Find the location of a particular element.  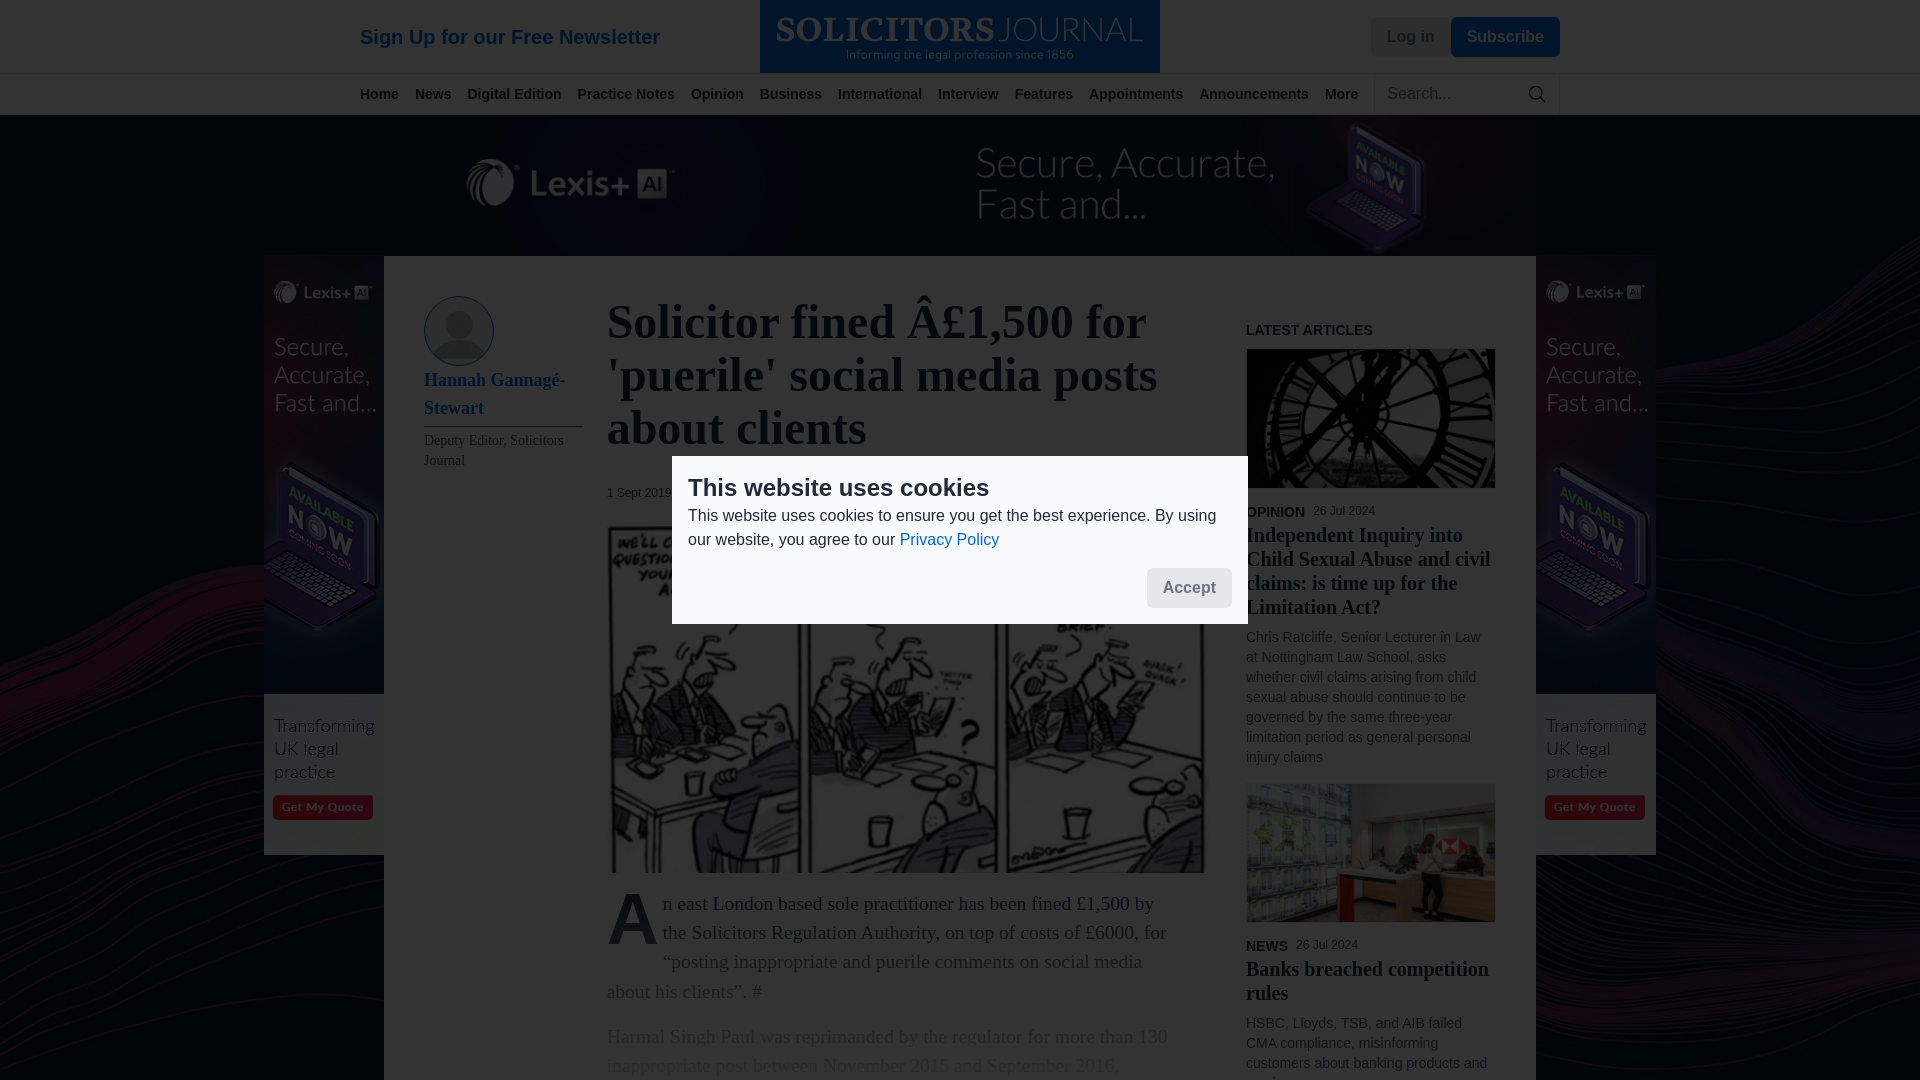

Practice Notes is located at coordinates (634, 94).